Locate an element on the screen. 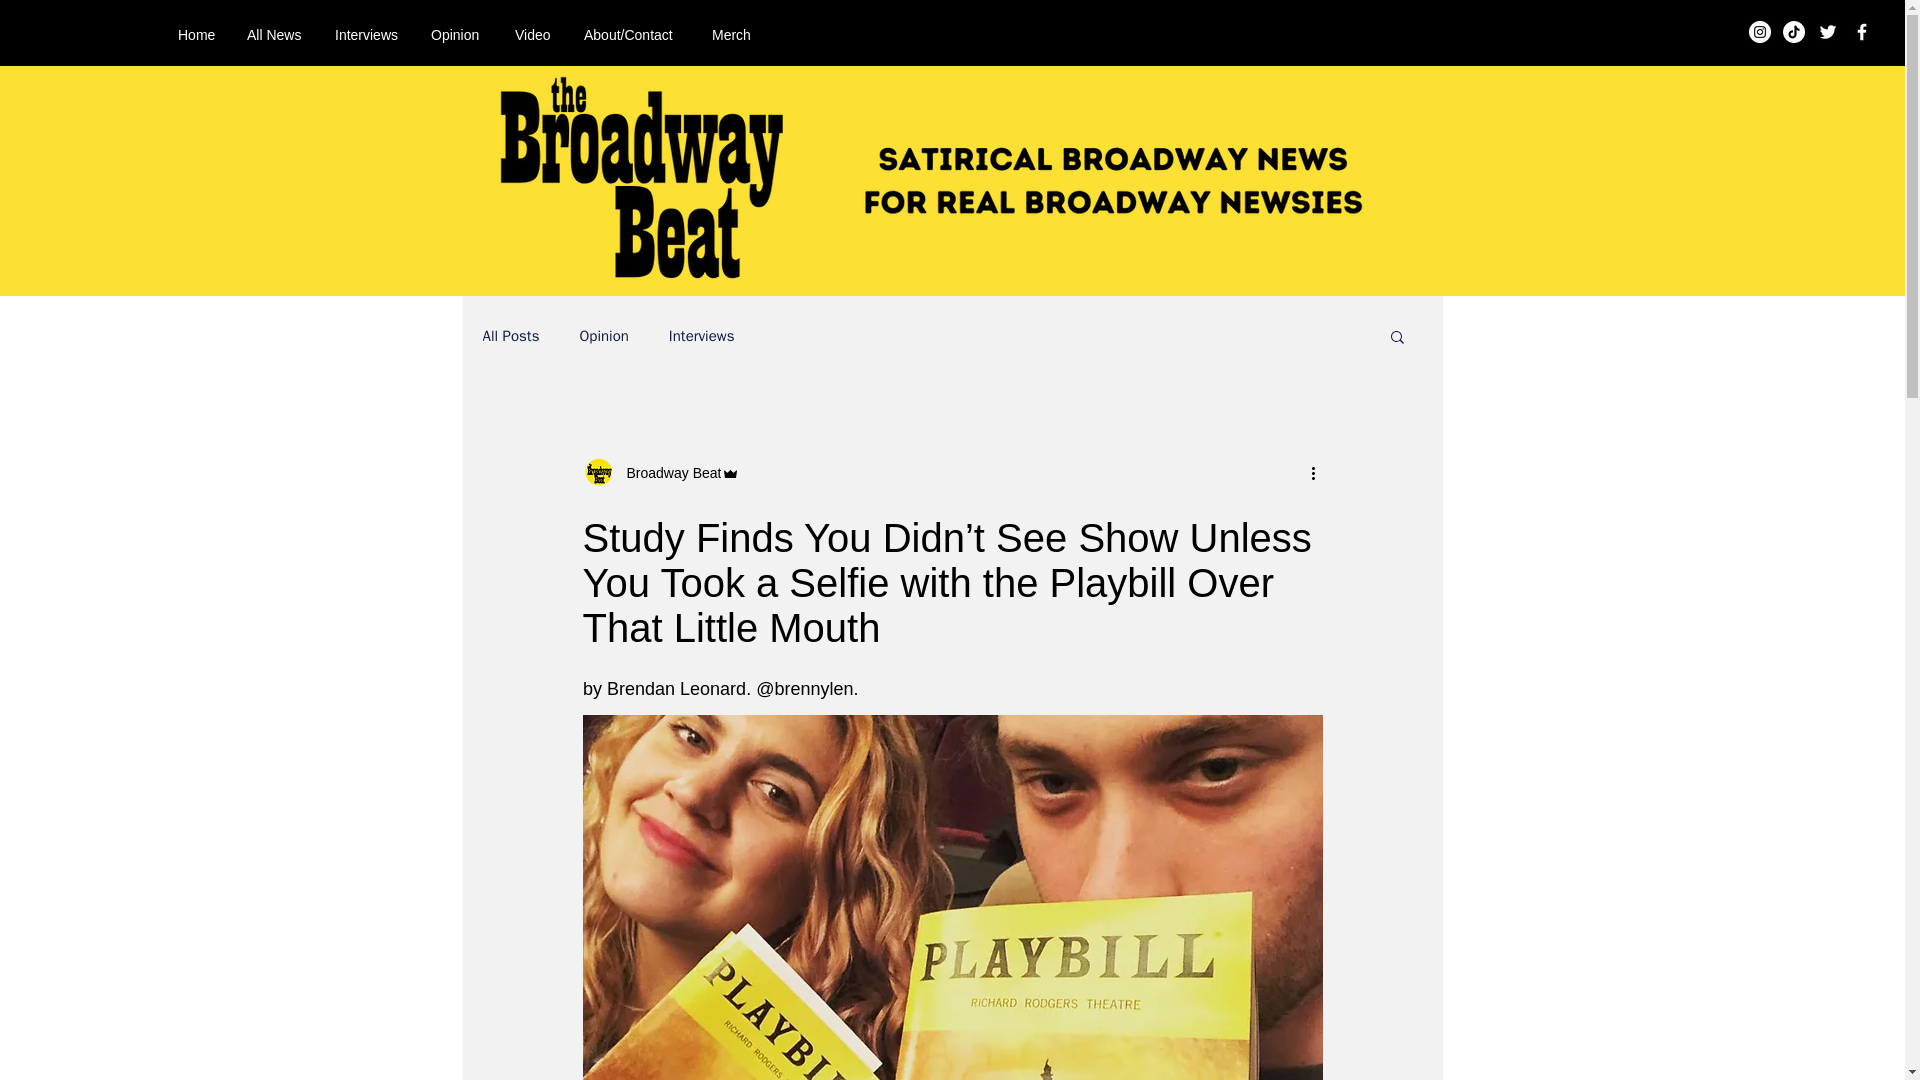 The width and height of the screenshot is (1920, 1080). Interviews is located at coordinates (368, 34).